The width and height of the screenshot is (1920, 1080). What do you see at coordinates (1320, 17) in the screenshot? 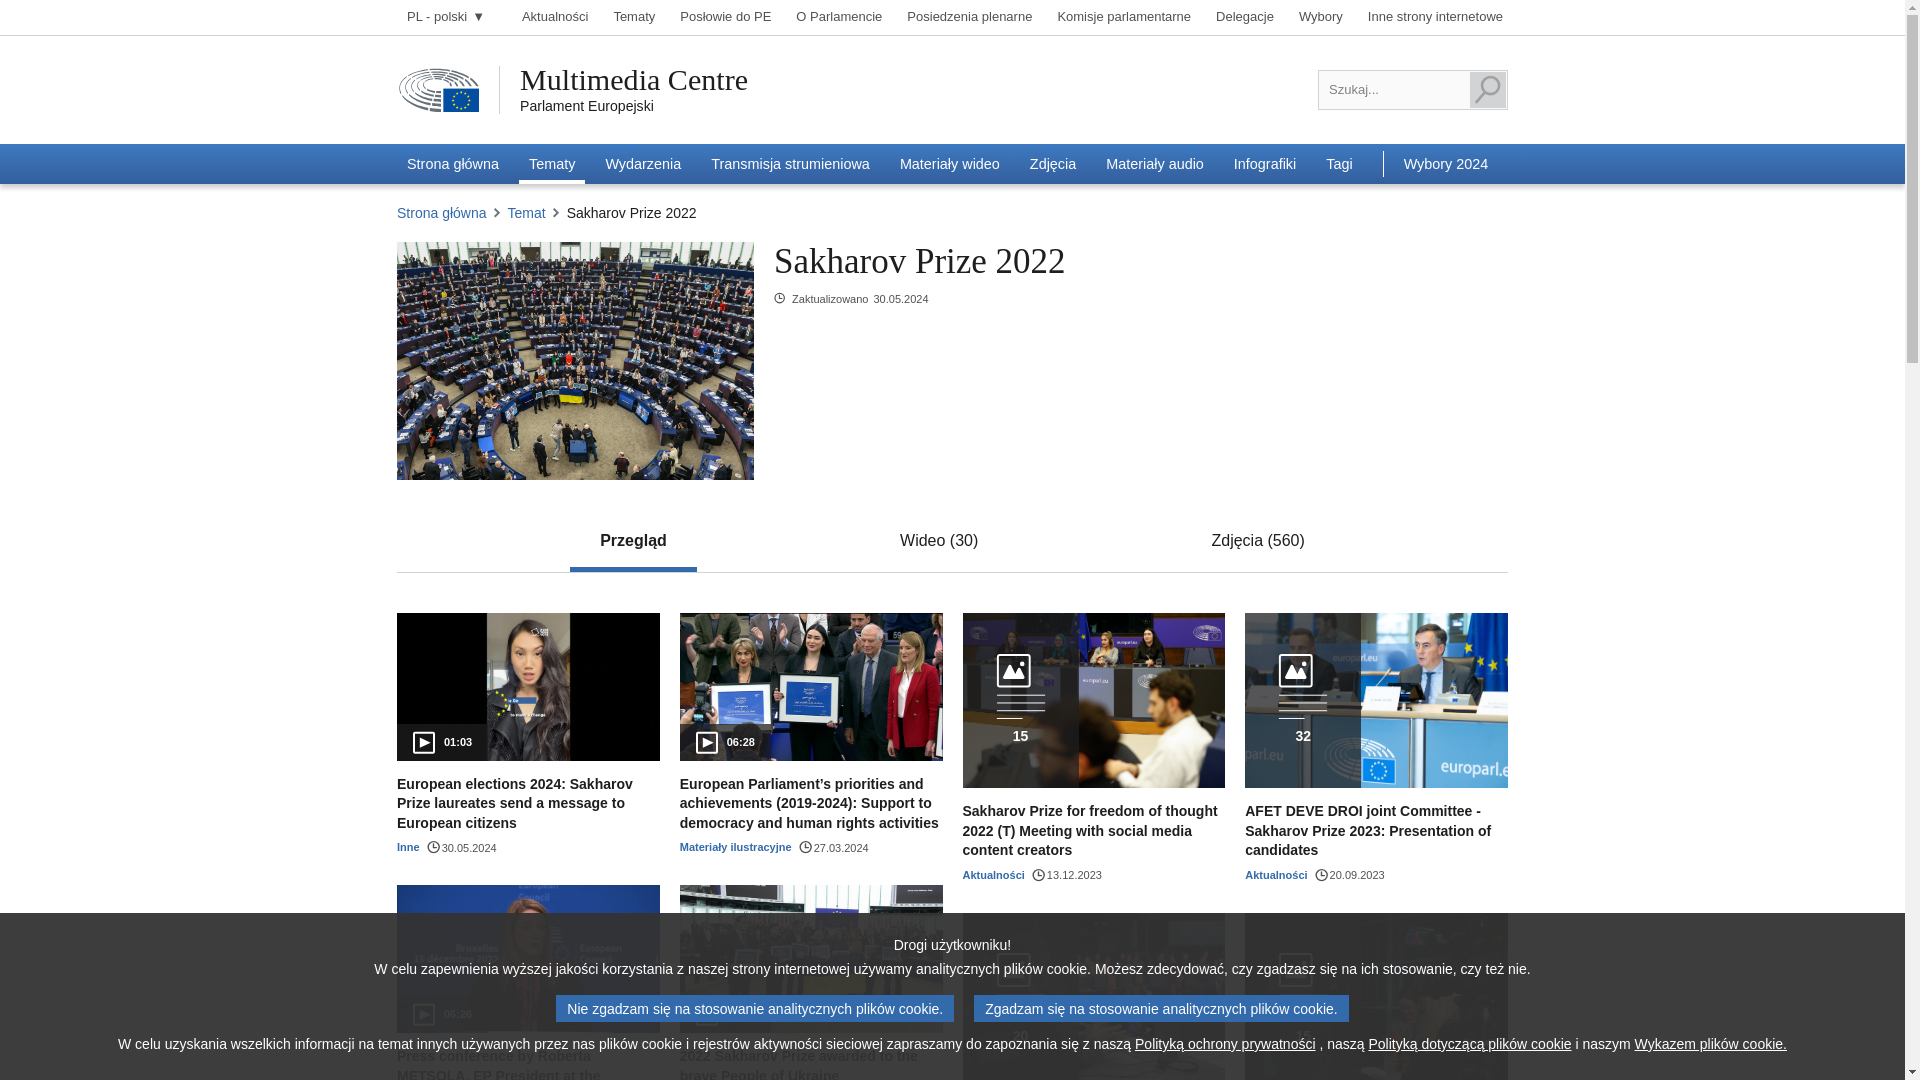
I see `Wybory` at bounding box center [1320, 17].